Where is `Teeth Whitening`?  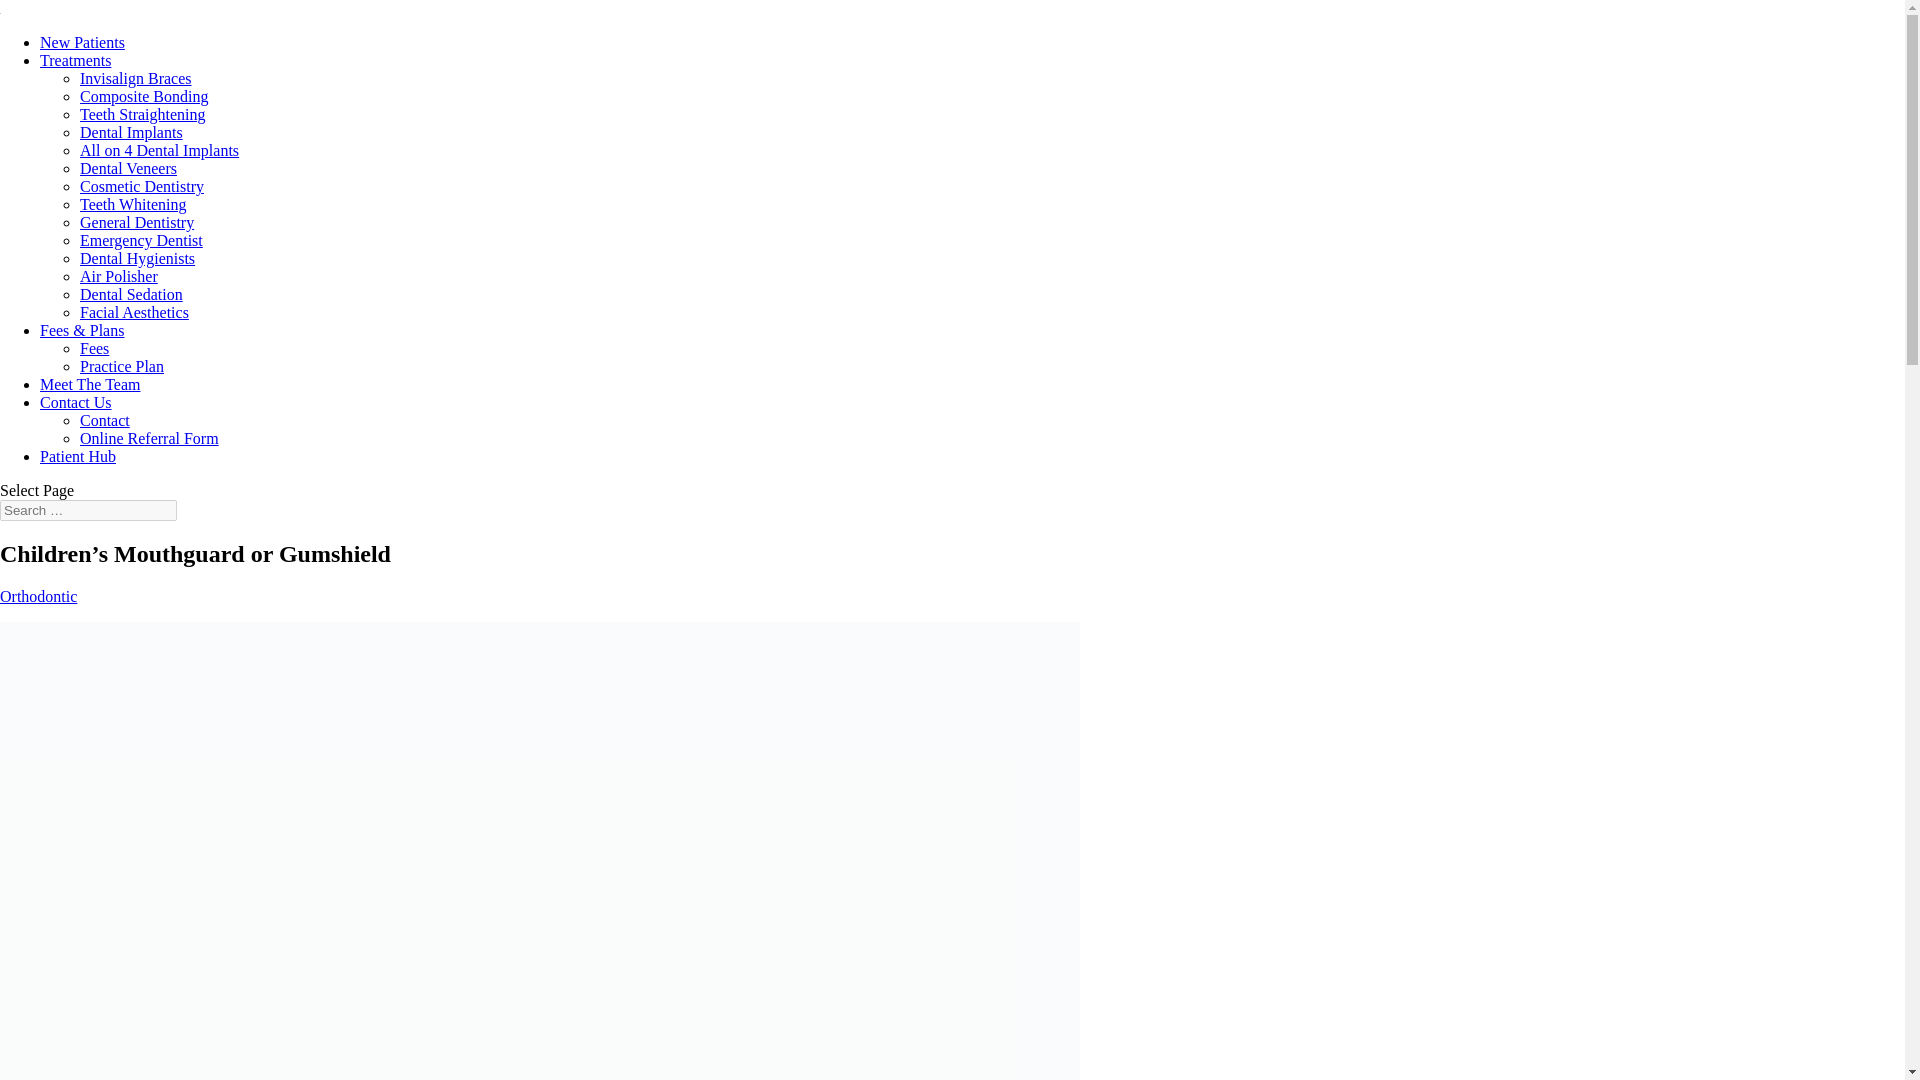
Teeth Whitening is located at coordinates (133, 204).